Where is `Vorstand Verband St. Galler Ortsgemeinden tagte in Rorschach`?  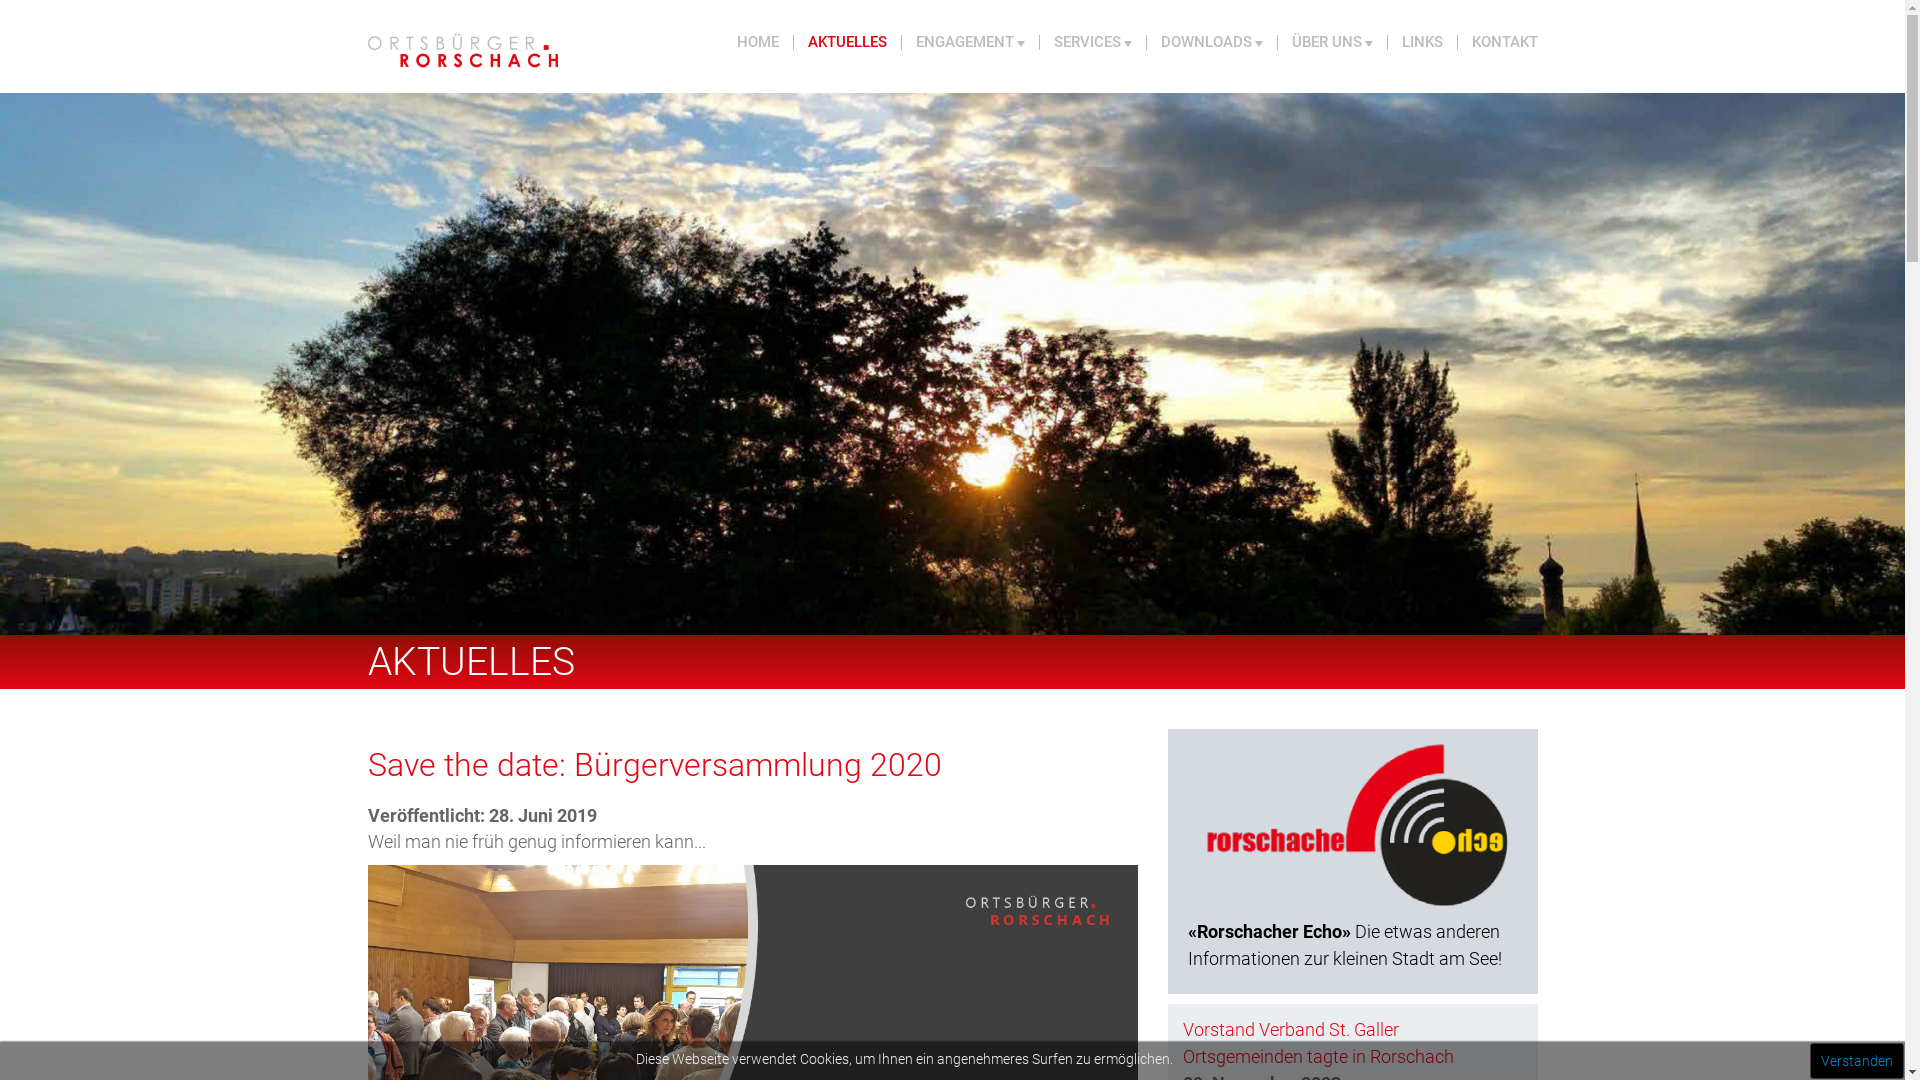
Vorstand Verband St. Galler Ortsgemeinden tagte in Rorschach is located at coordinates (1318, 1043).